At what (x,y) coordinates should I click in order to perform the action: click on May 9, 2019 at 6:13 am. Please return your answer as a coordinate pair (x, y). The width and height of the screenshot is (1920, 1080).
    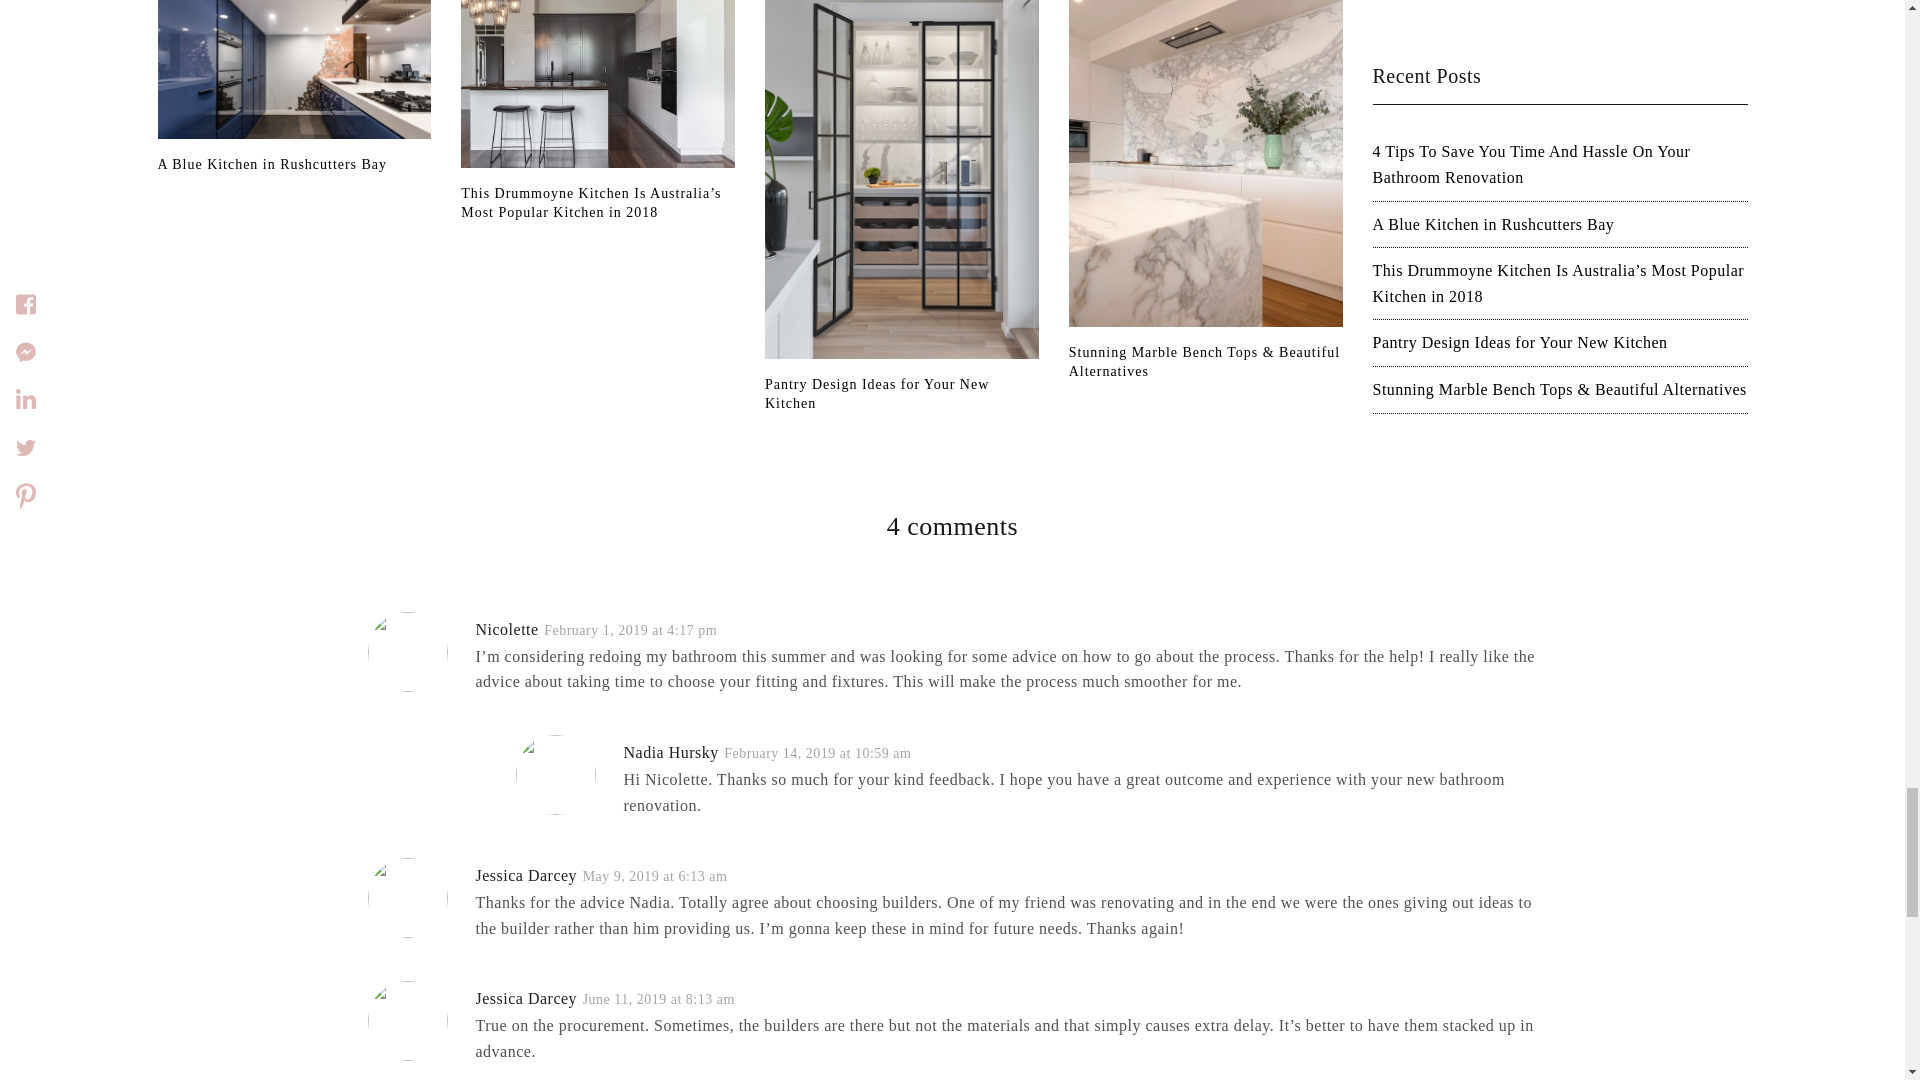
    Looking at the image, I should click on (655, 876).